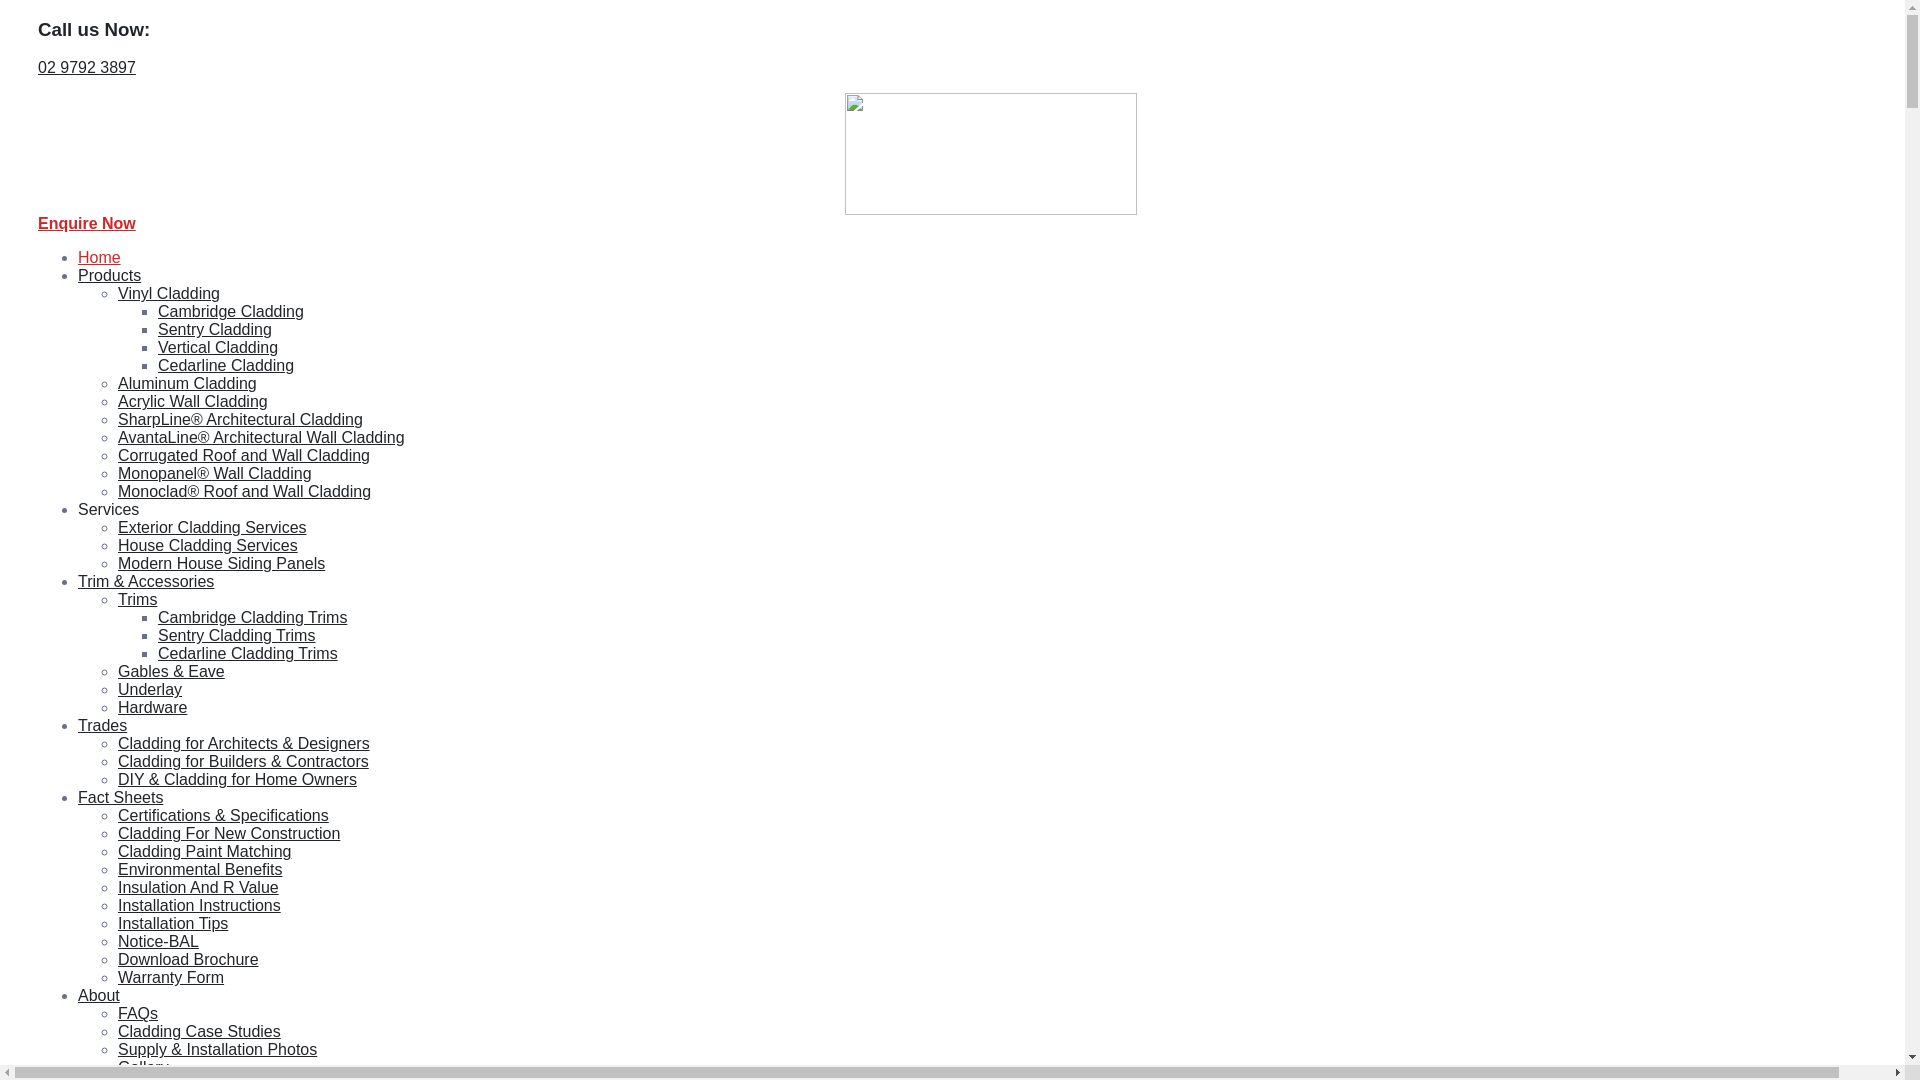 This screenshot has height=1080, width=1920. What do you see at coordinates (102, 726) in the screenshot?
I see `Trades` at bounding box center [102, 726].